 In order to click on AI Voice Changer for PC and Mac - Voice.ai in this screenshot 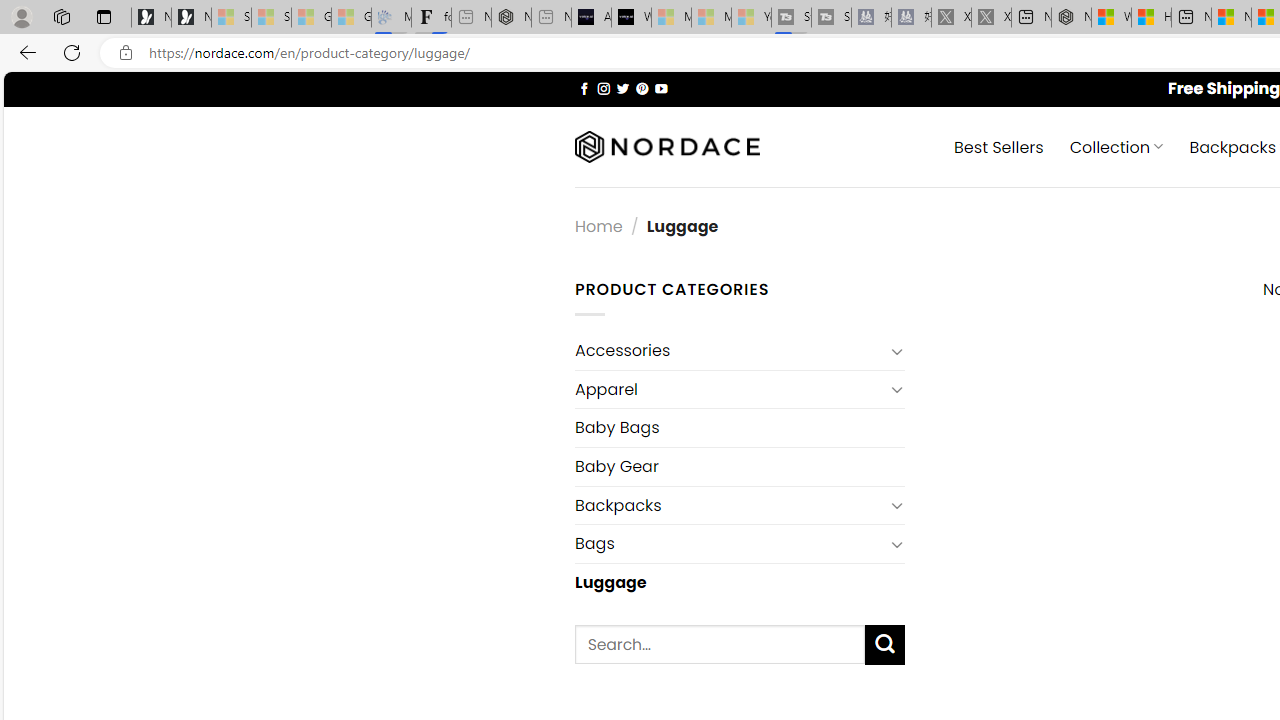, I will do `click(591, 18)`.